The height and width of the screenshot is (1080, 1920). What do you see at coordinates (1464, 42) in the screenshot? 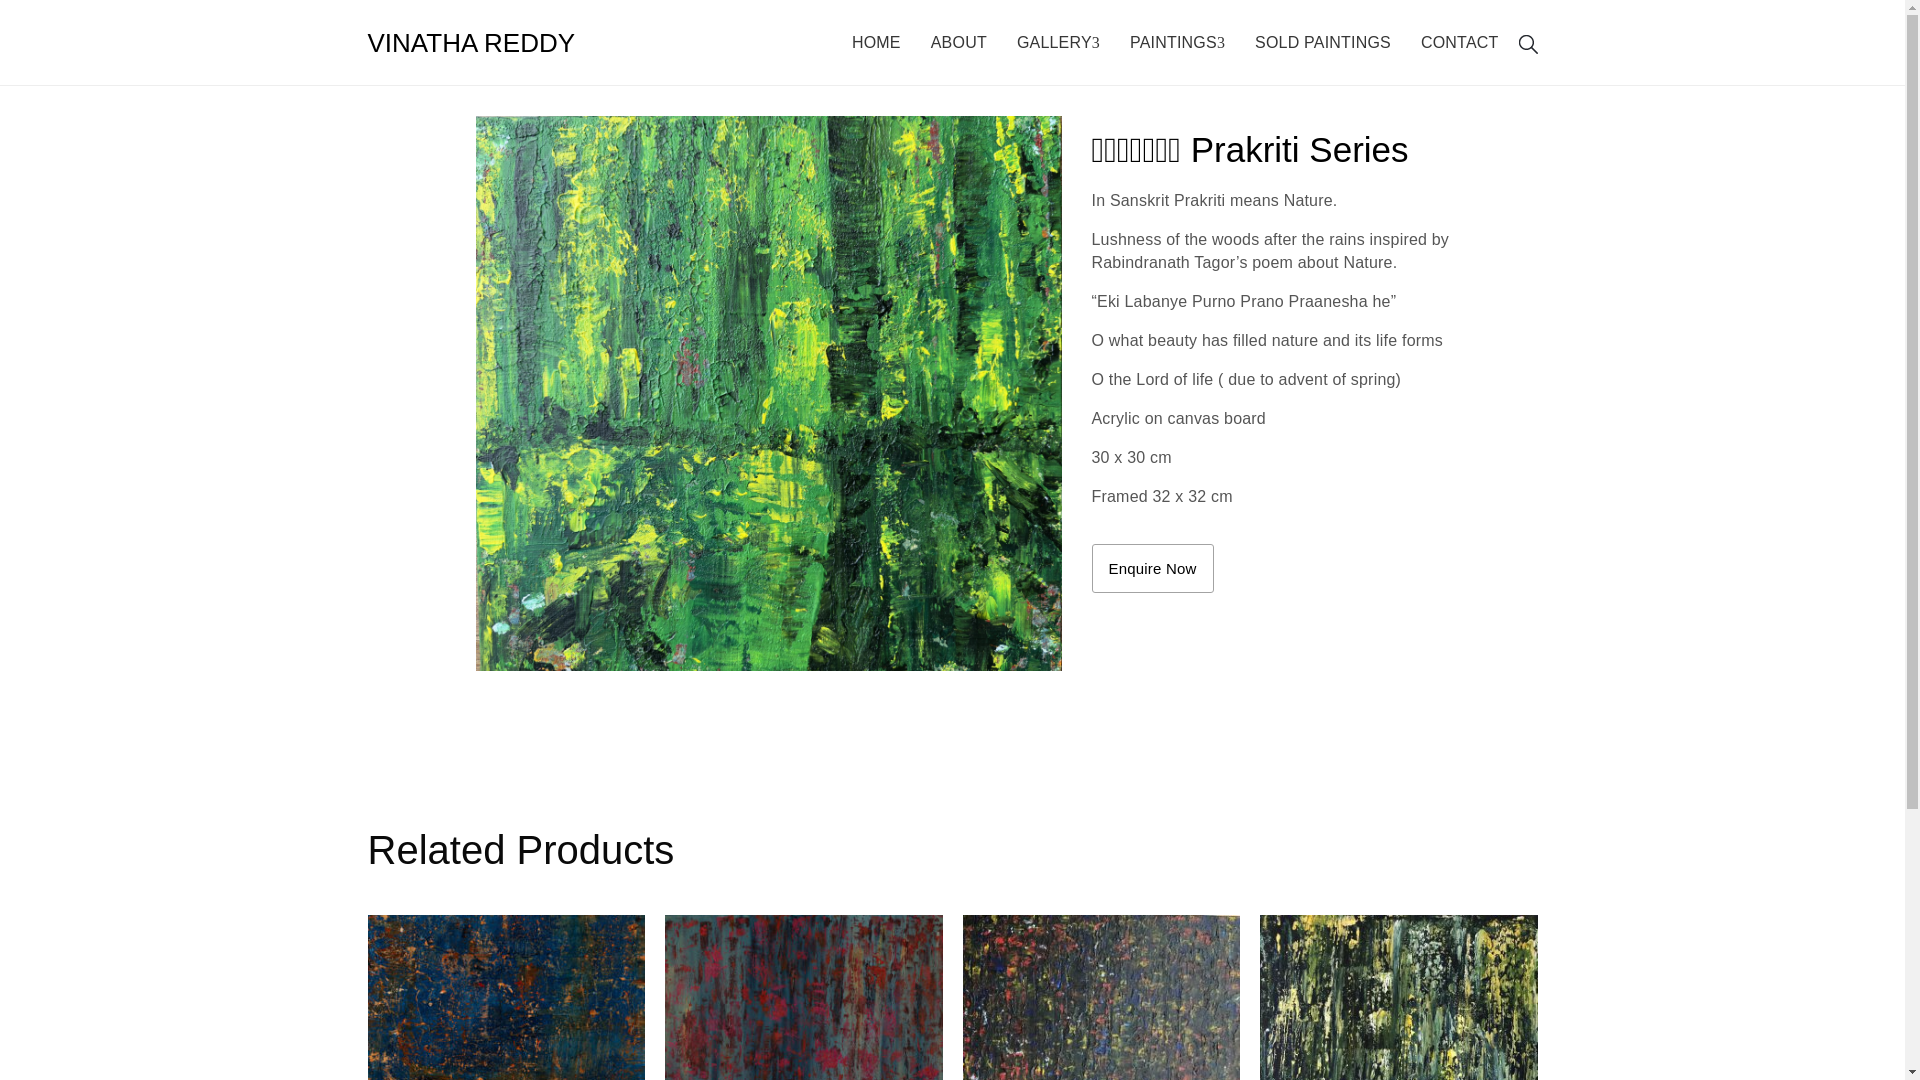
I see `CONTACT` at bounding box center [1464, 42].